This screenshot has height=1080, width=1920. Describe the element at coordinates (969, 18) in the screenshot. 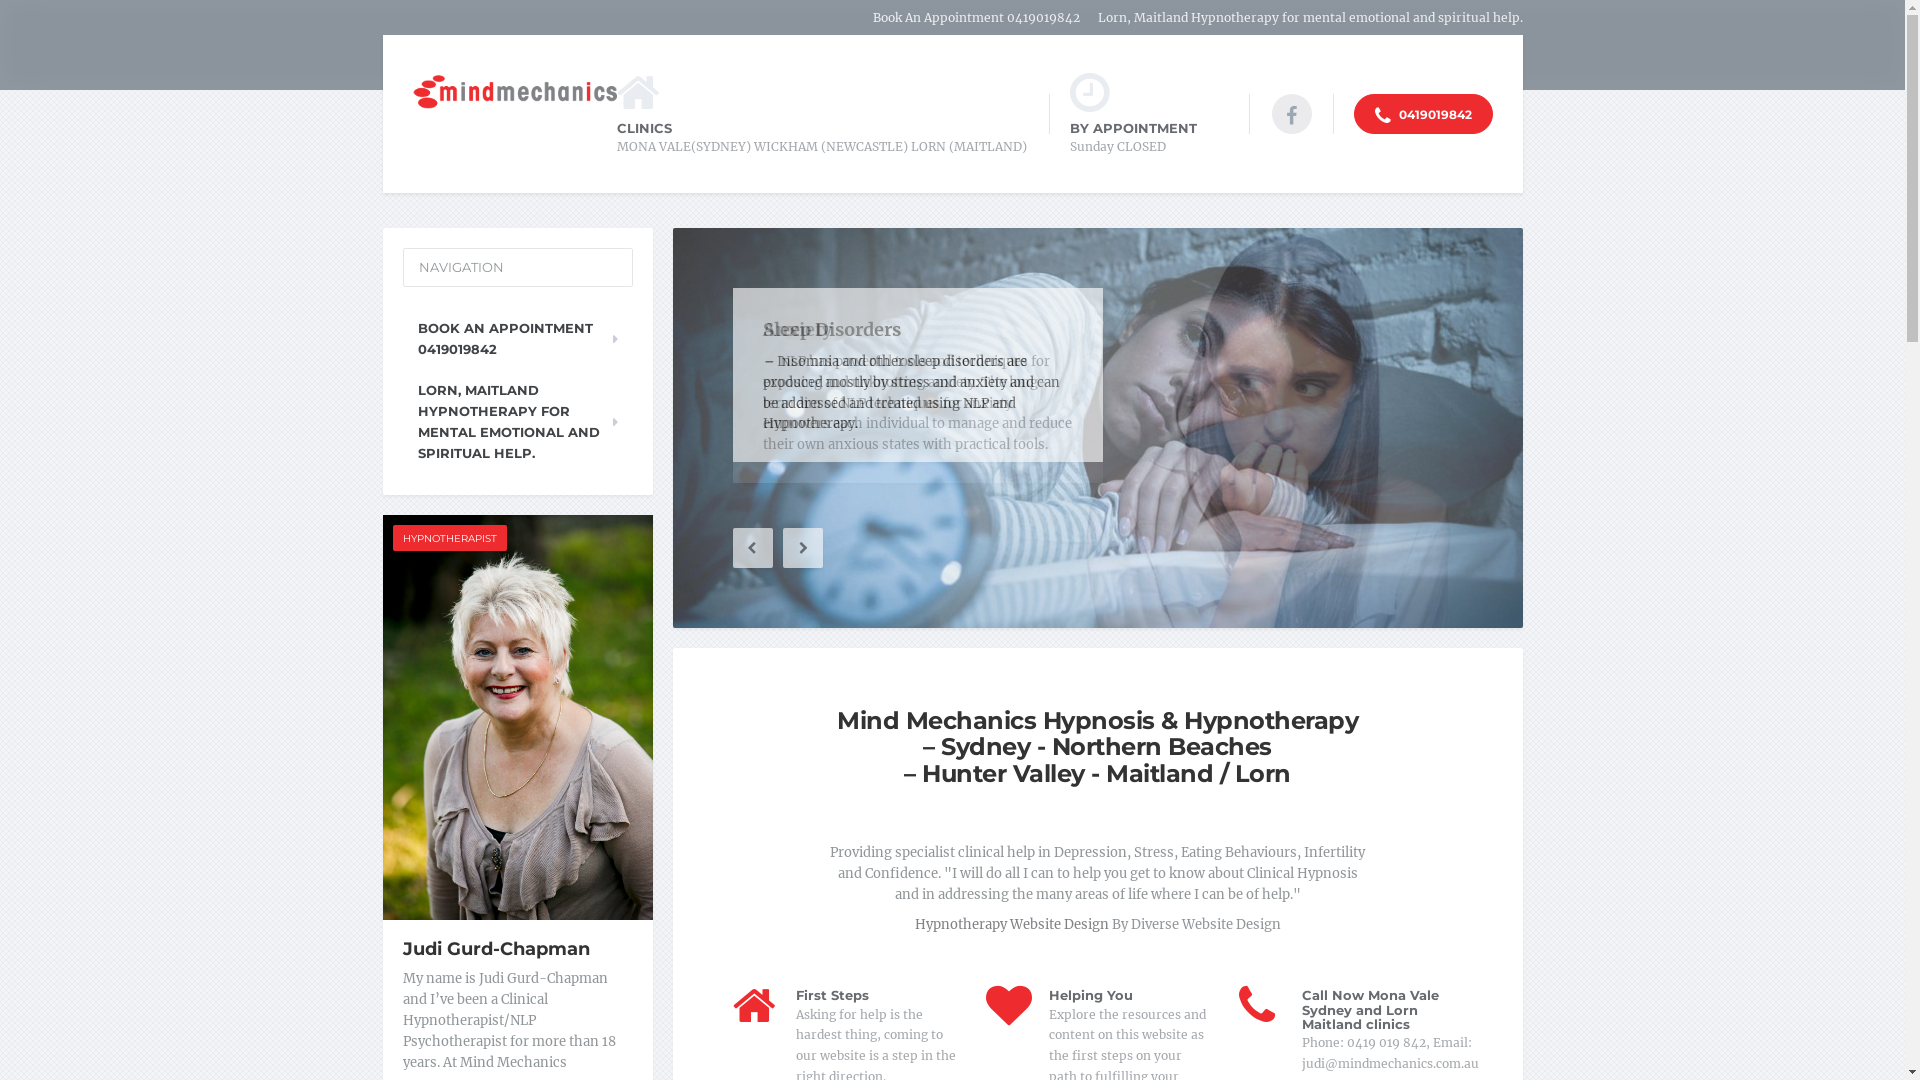

I see `Book An Appointment 0419019842` at that location.